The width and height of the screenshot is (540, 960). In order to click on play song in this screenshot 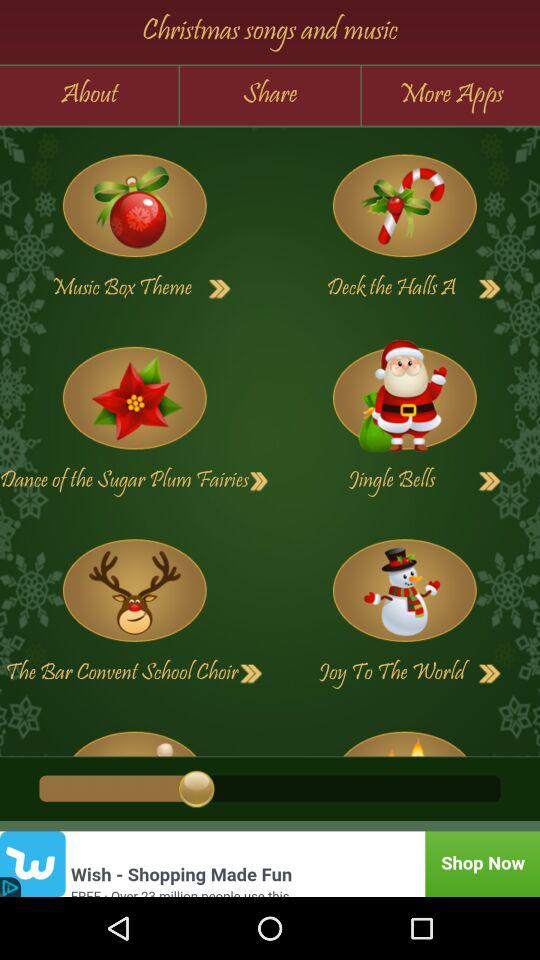, I will do `click(259, 481)`.